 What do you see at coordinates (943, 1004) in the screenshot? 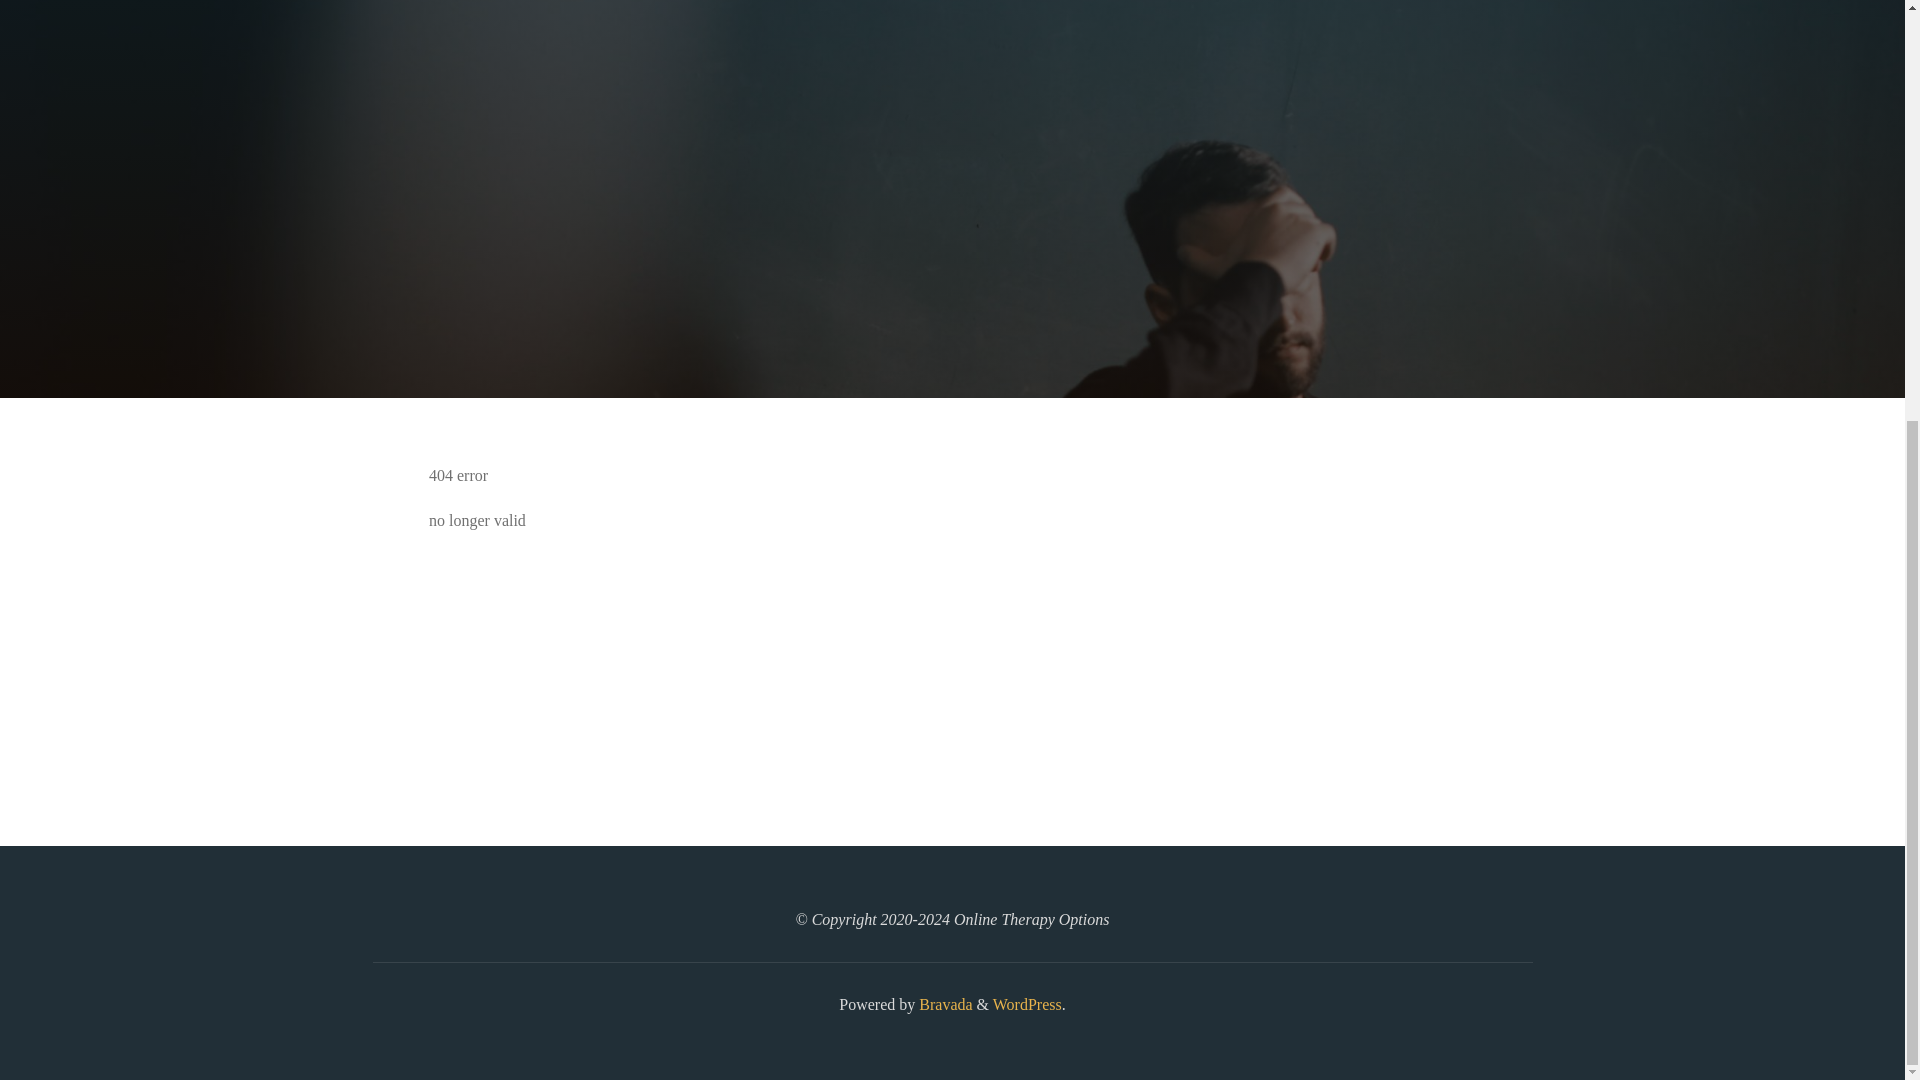
I see `Bravada WordPress Theme by Cryout Creations` at bounding box center [943, 1004].